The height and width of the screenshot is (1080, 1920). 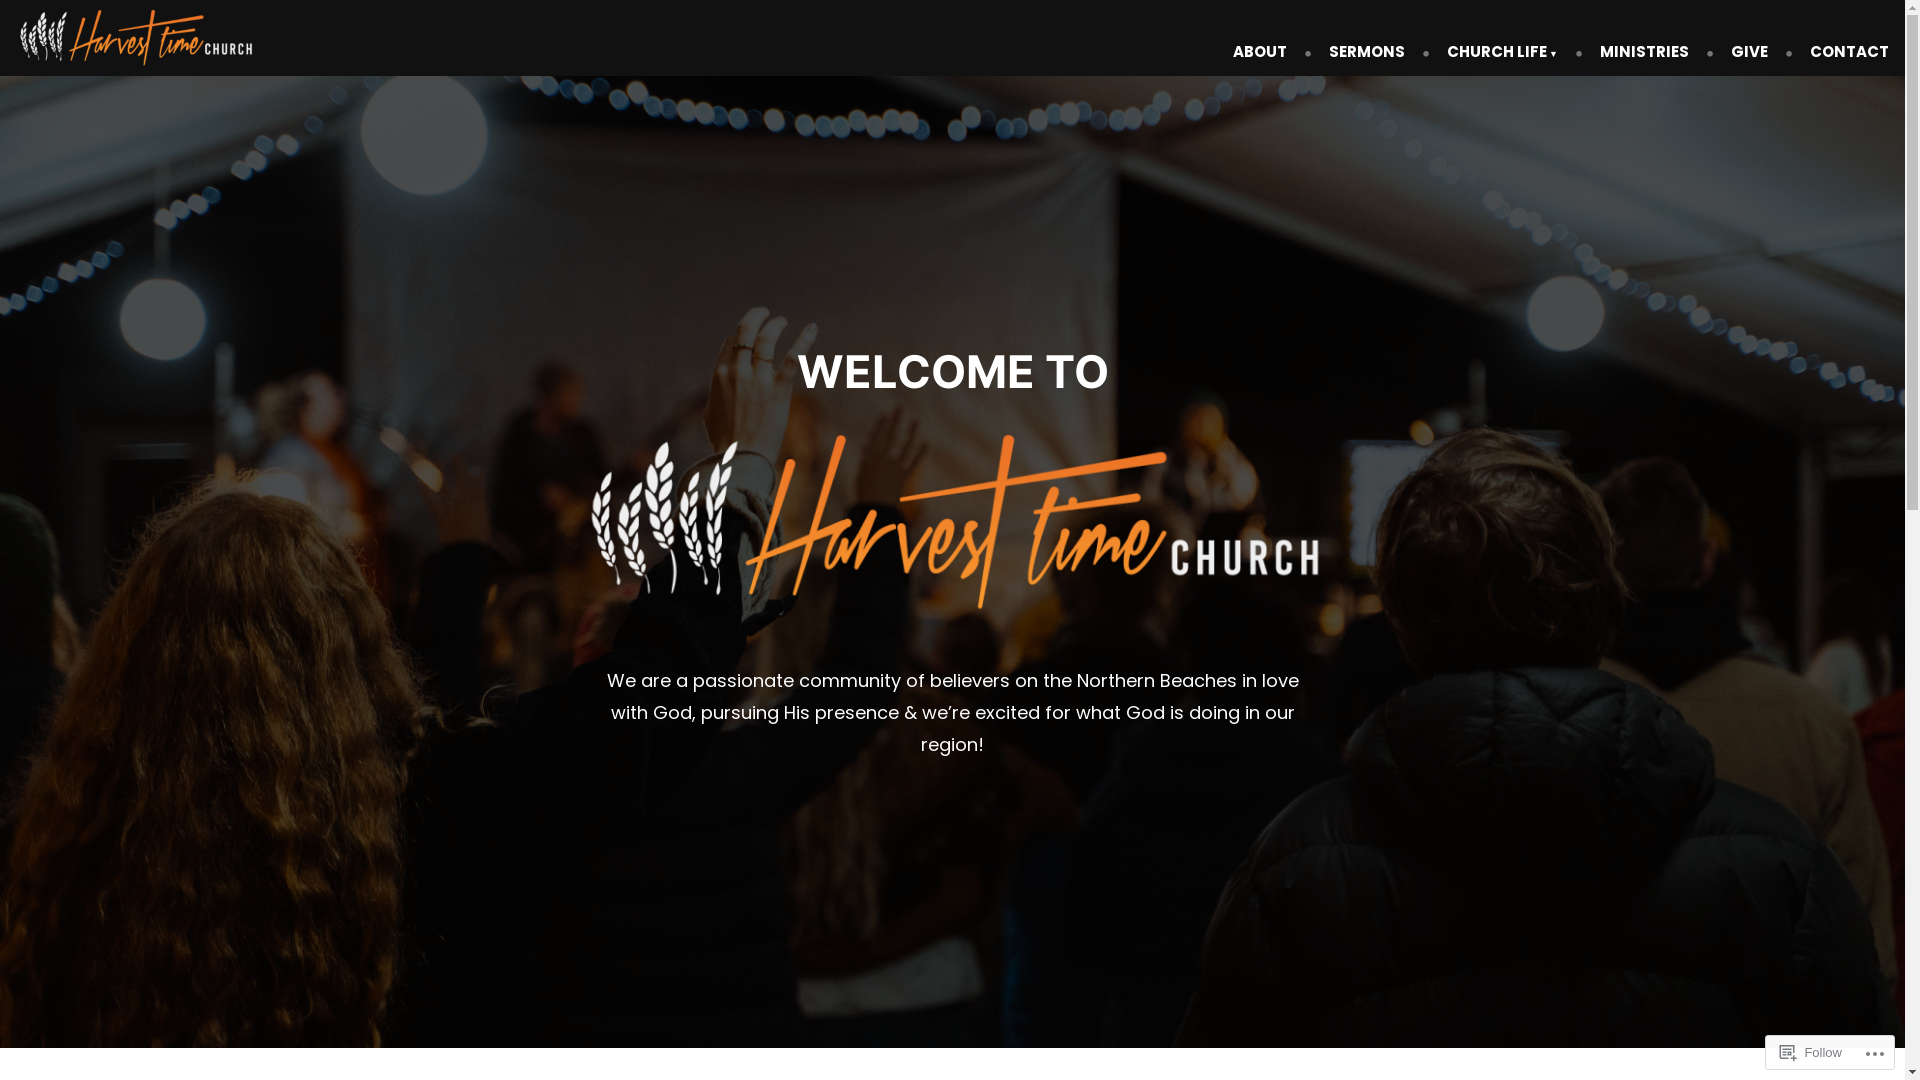 I want to click on MINISTRIES, so click(x=1644, y=53).